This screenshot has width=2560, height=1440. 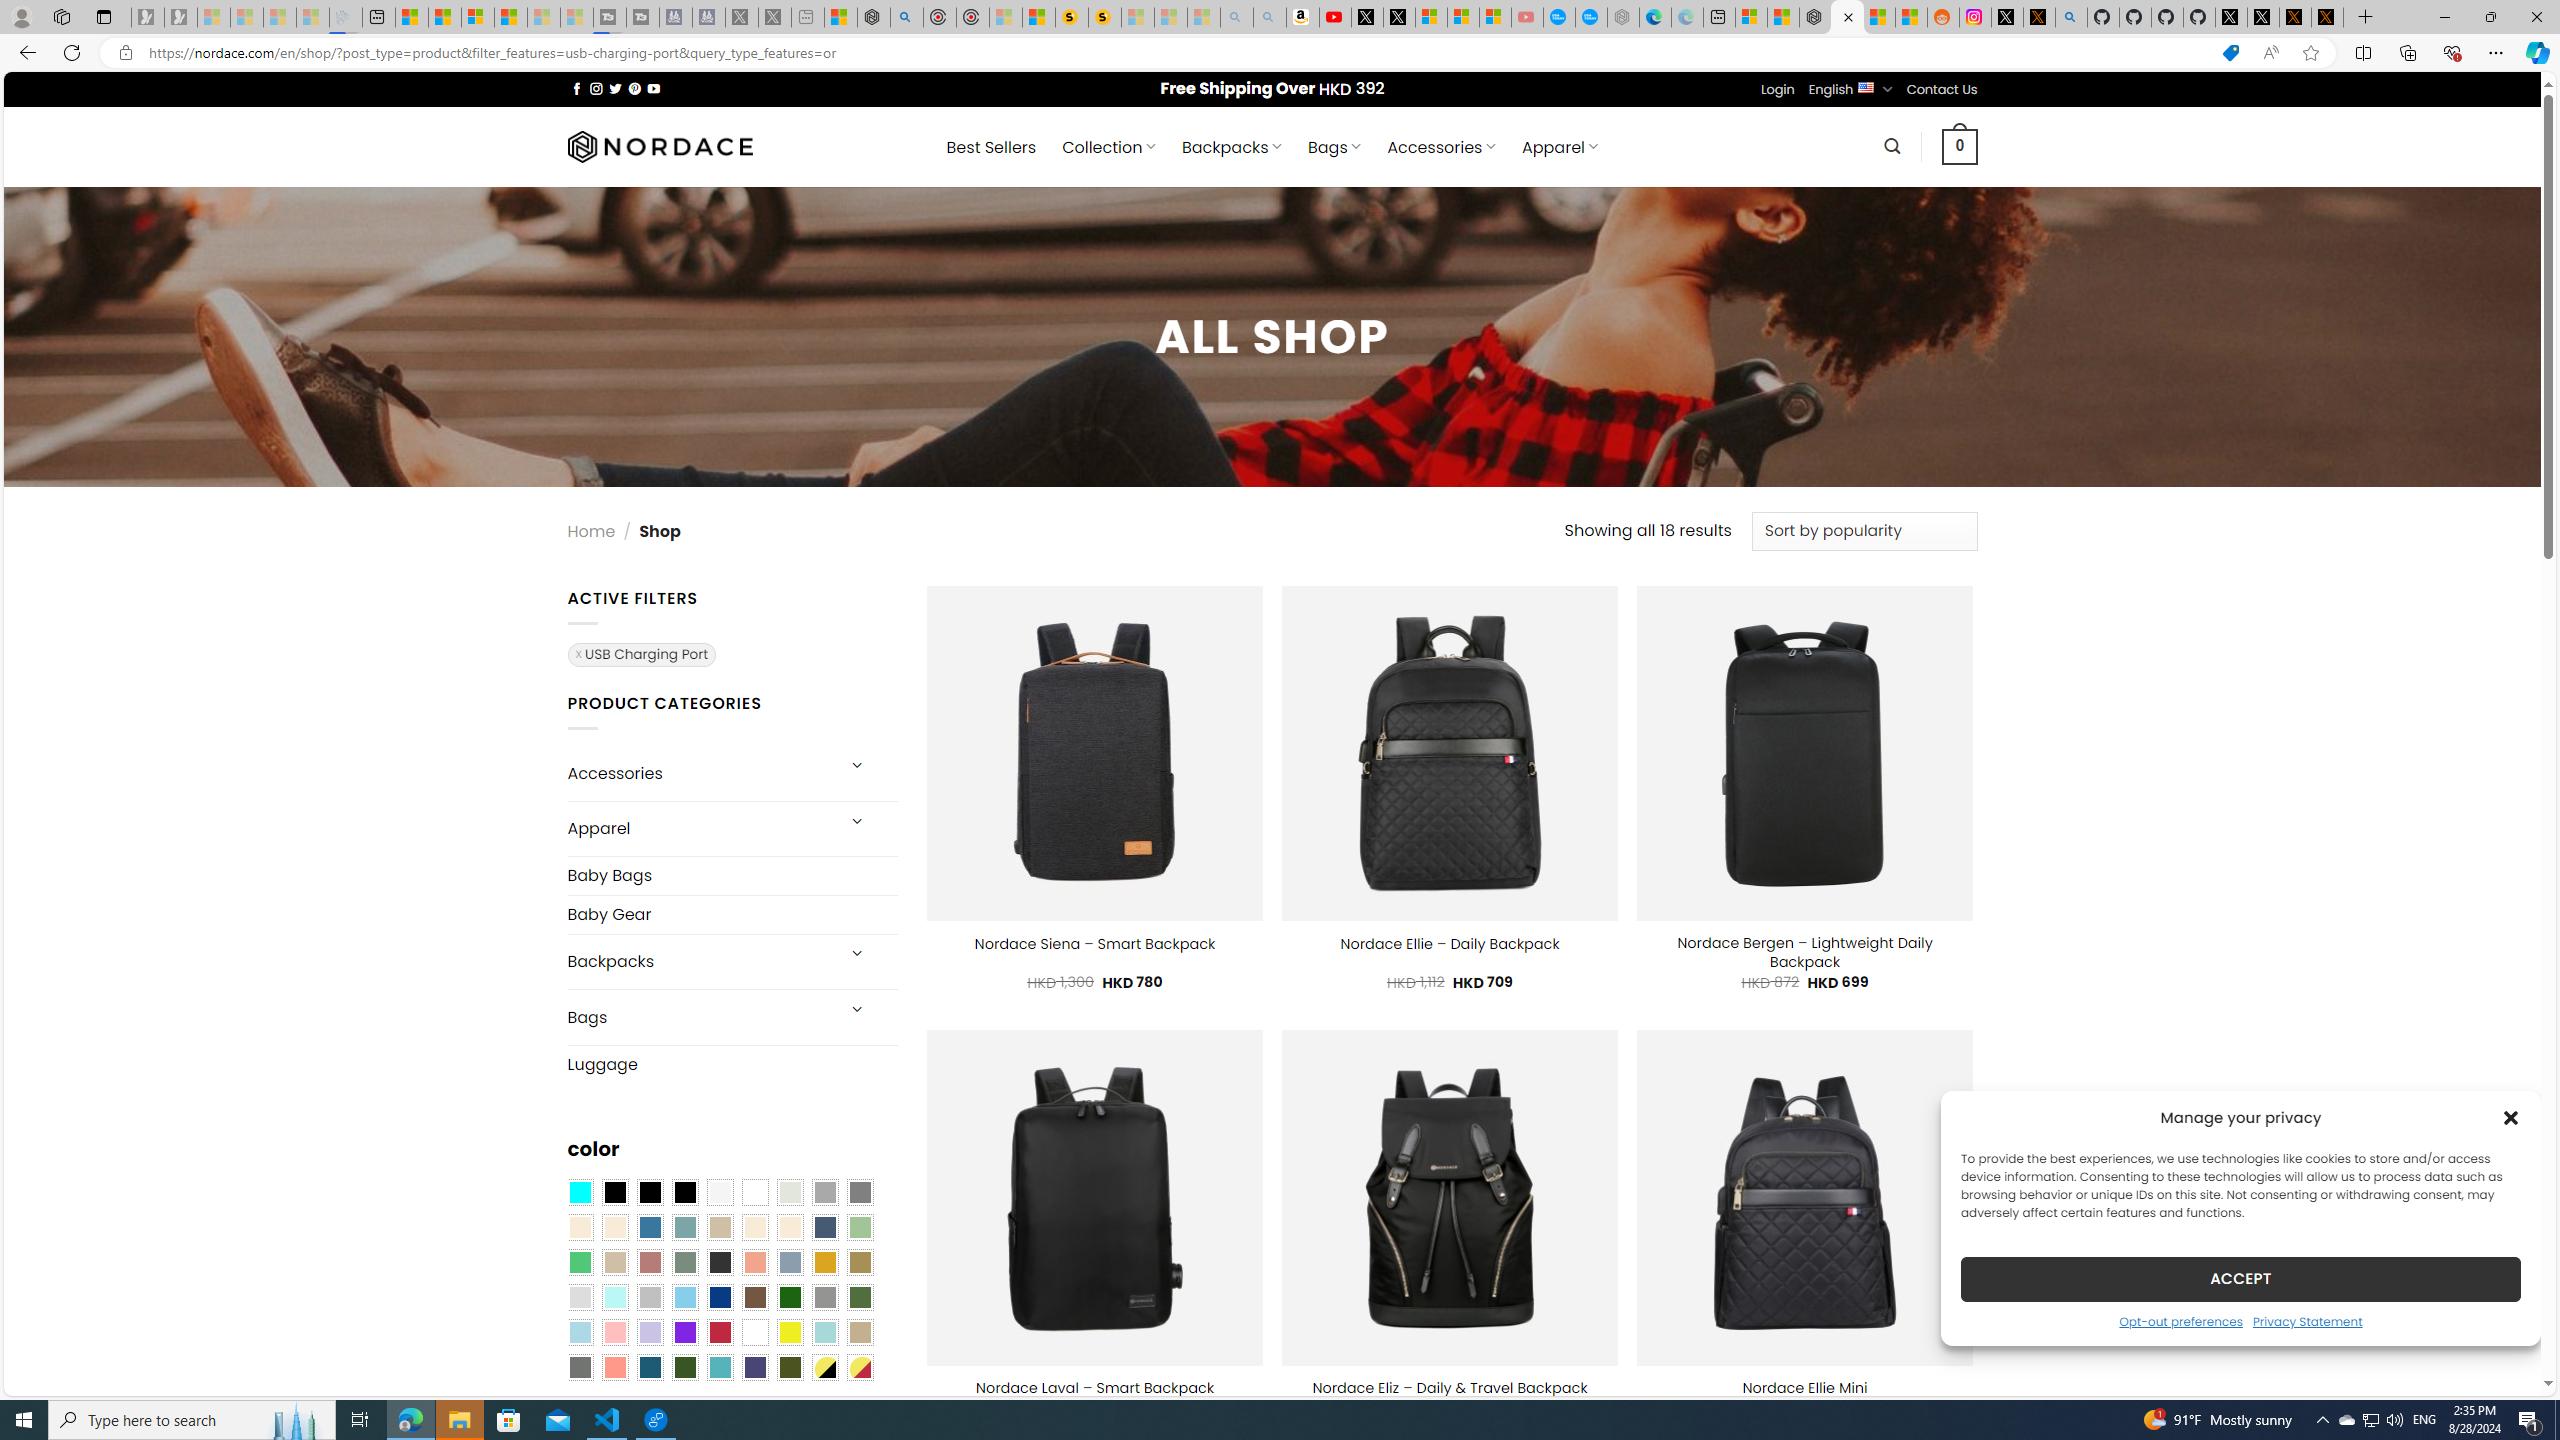 I want to click on X Privacy Policy, so click(x=2328, y=17).